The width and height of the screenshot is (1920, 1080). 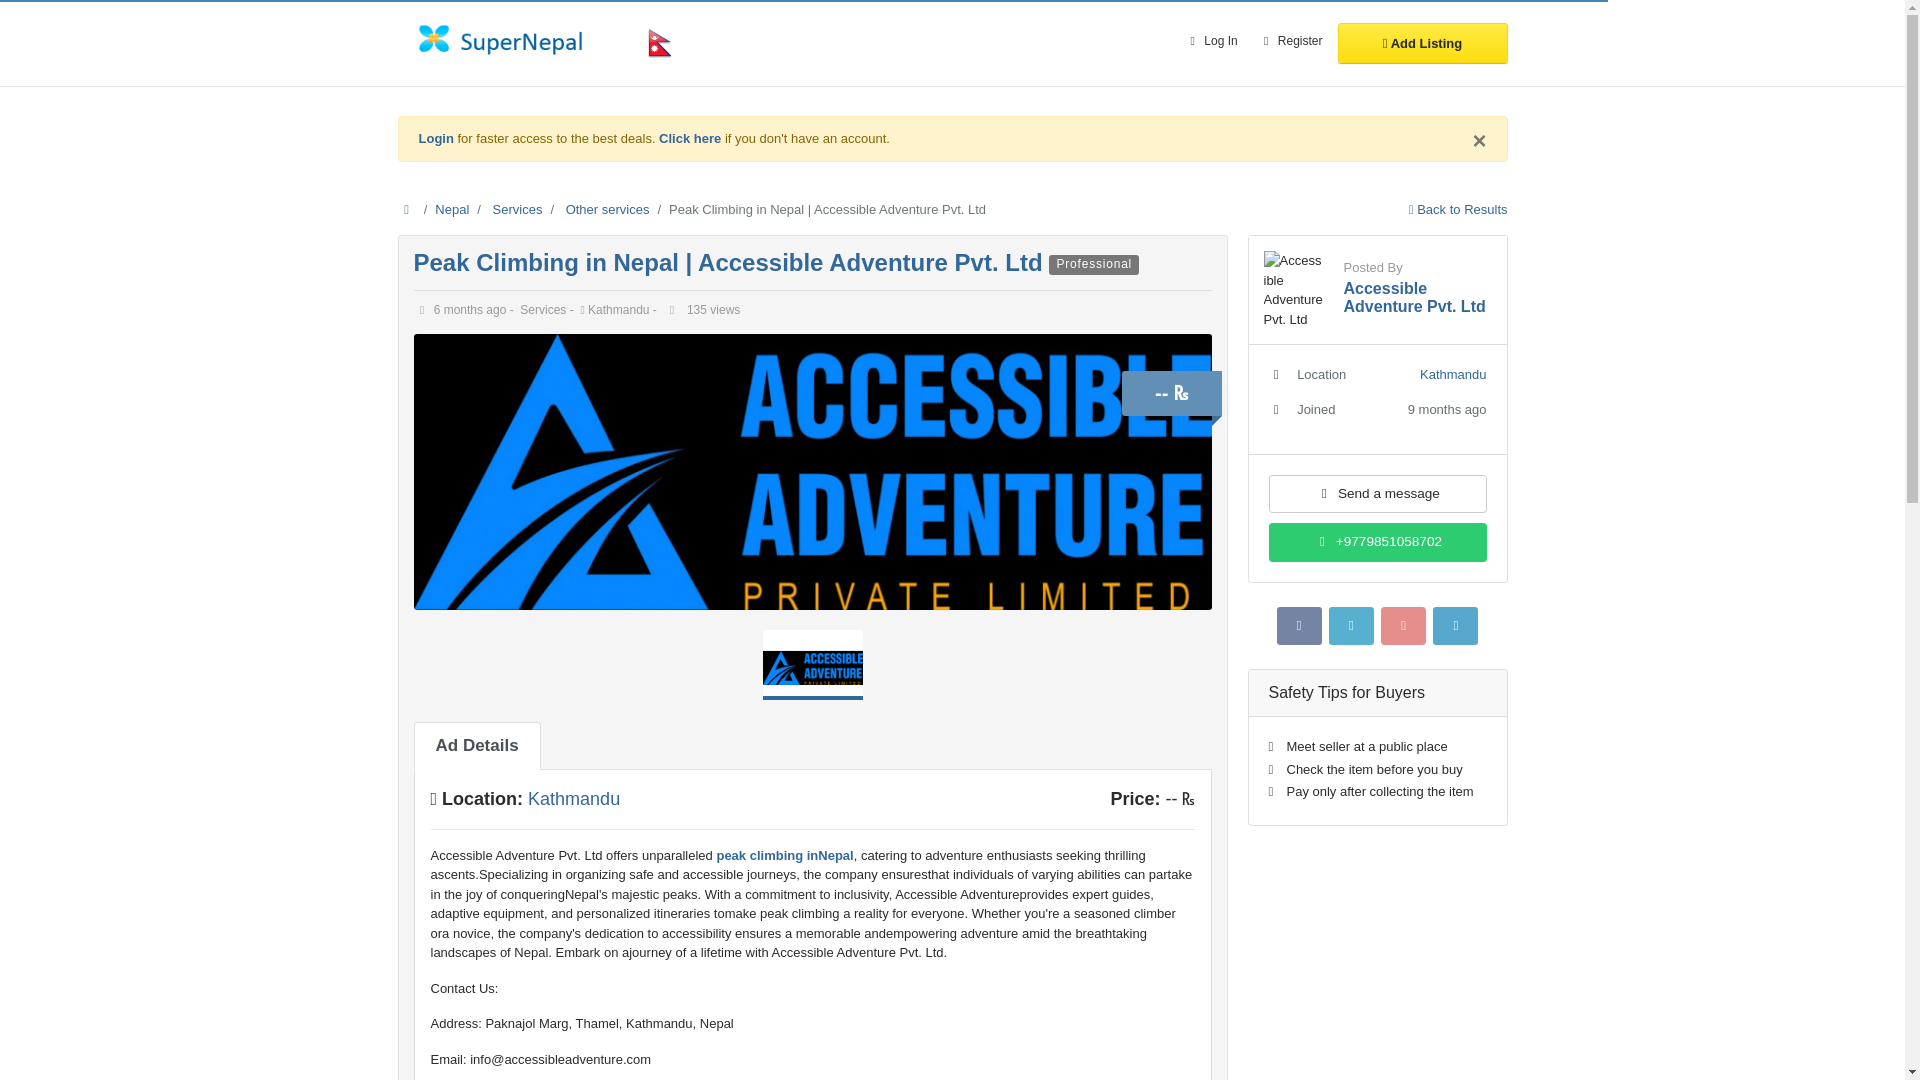 What do you see at coordinates (783, 854) in the screenshot?
I see `peak climbing inNepal` at bounding box center [783, 854].